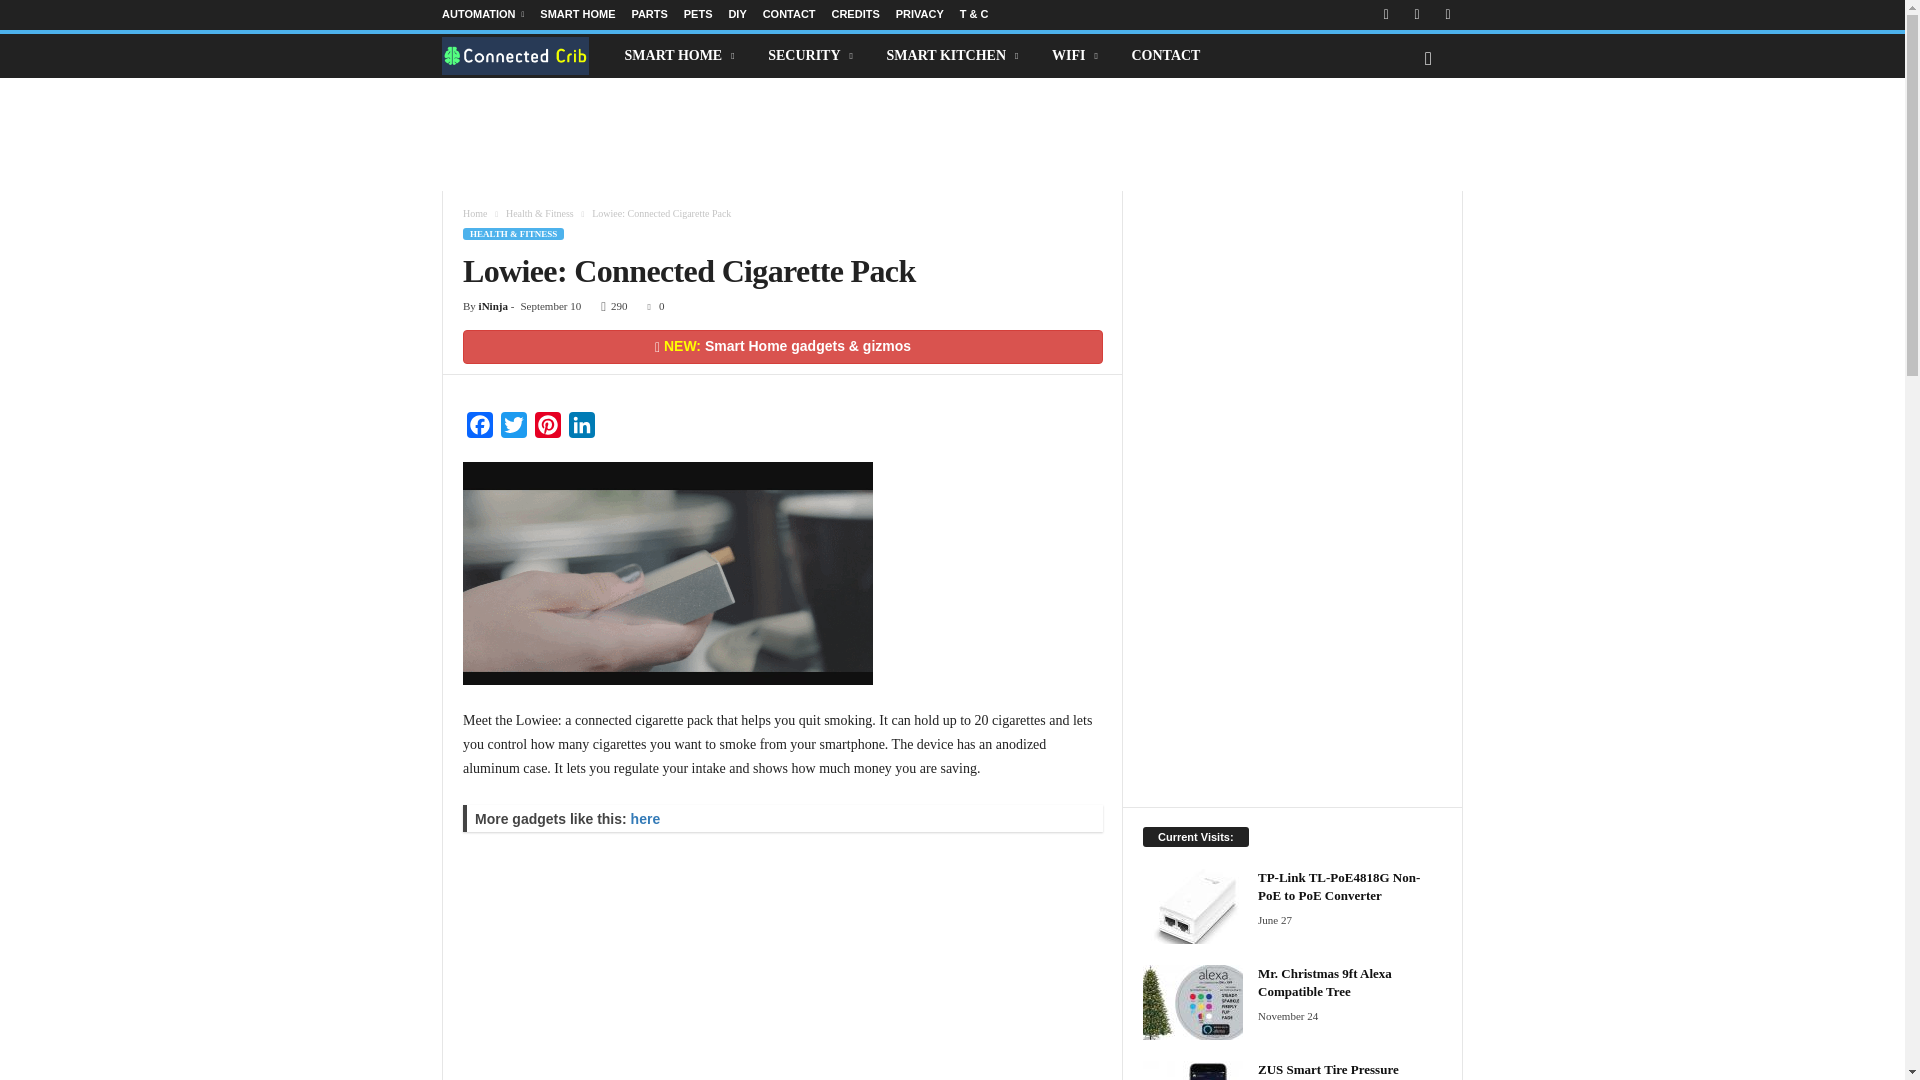 The height and width of the screenshot is (1080, 1920). I want to click on PARTS, so click(648, 14).